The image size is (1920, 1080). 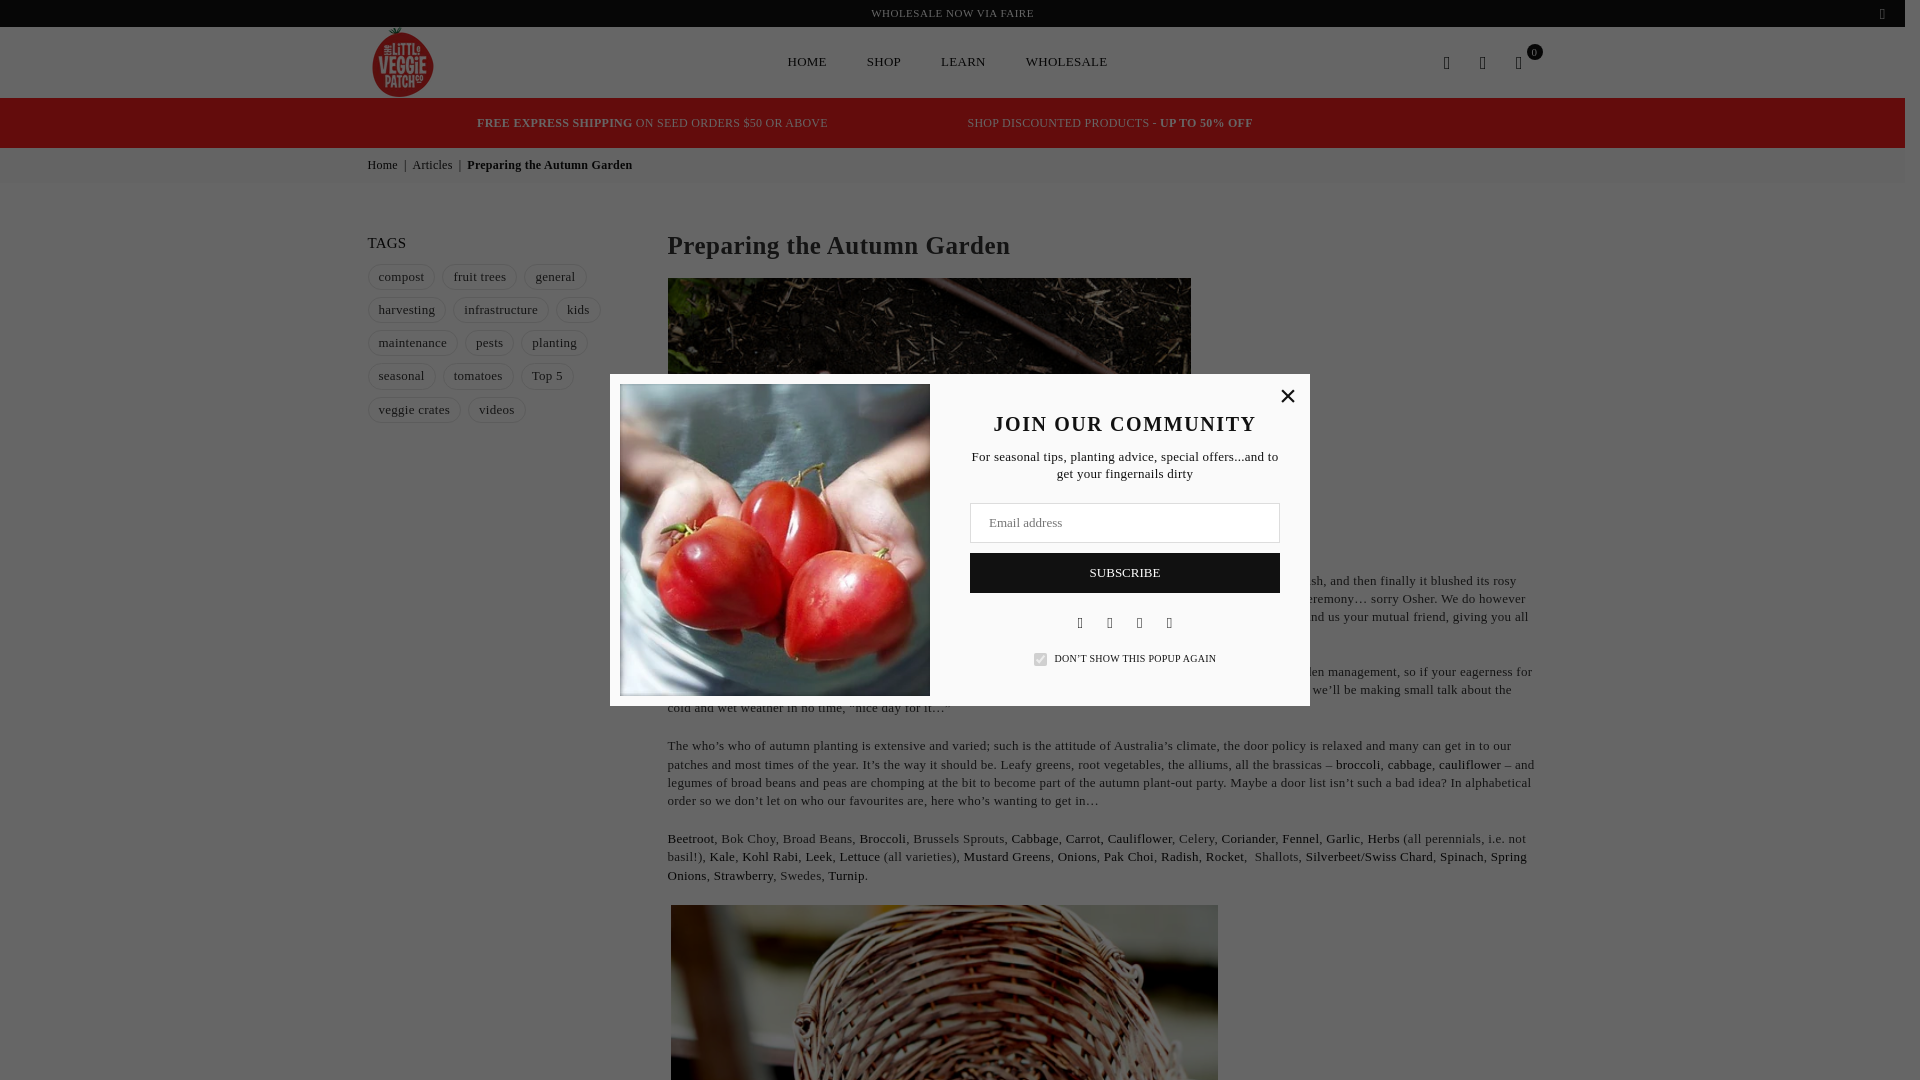 What do you see at coordinates (1080, 622) in the screenshot?
I see `Facebook` at bounding box center [1080, 622].